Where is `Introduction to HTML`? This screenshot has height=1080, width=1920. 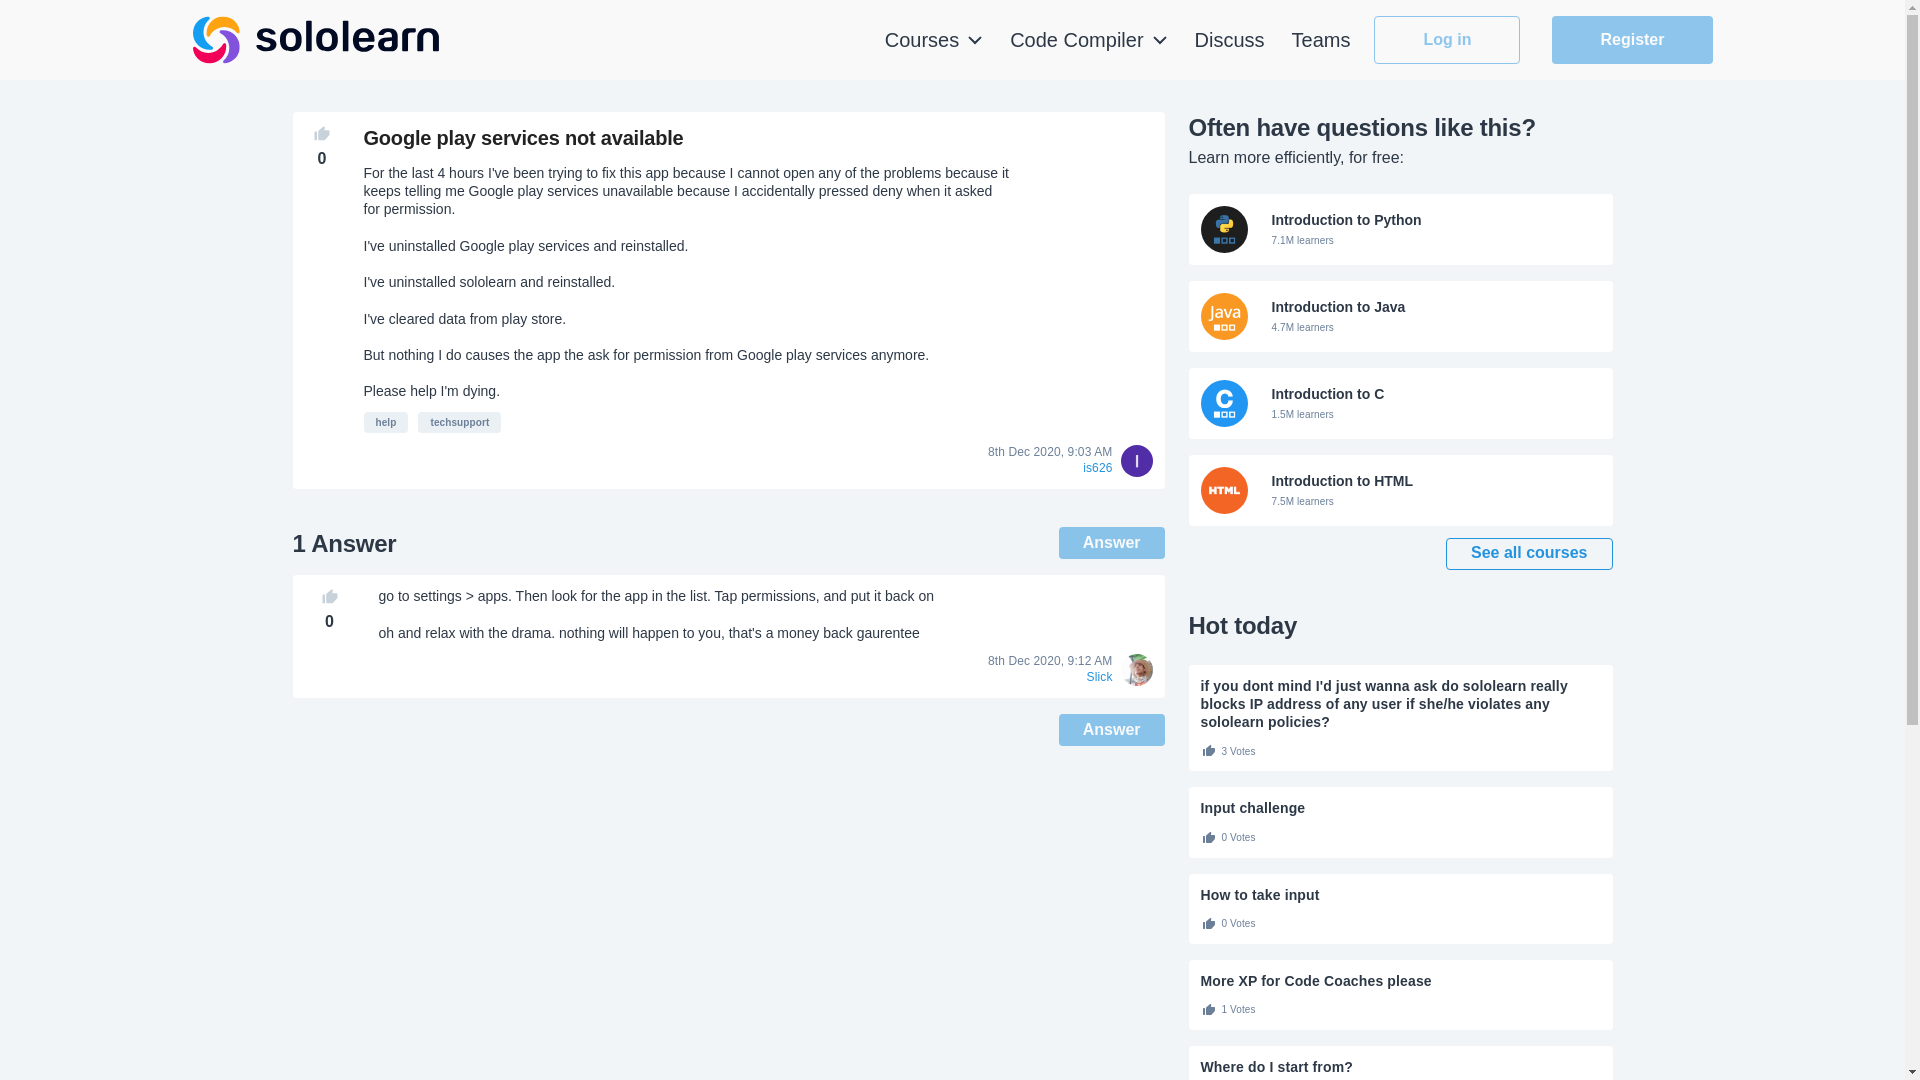 Introduction to HTML is located at coordinates (1400, 490).